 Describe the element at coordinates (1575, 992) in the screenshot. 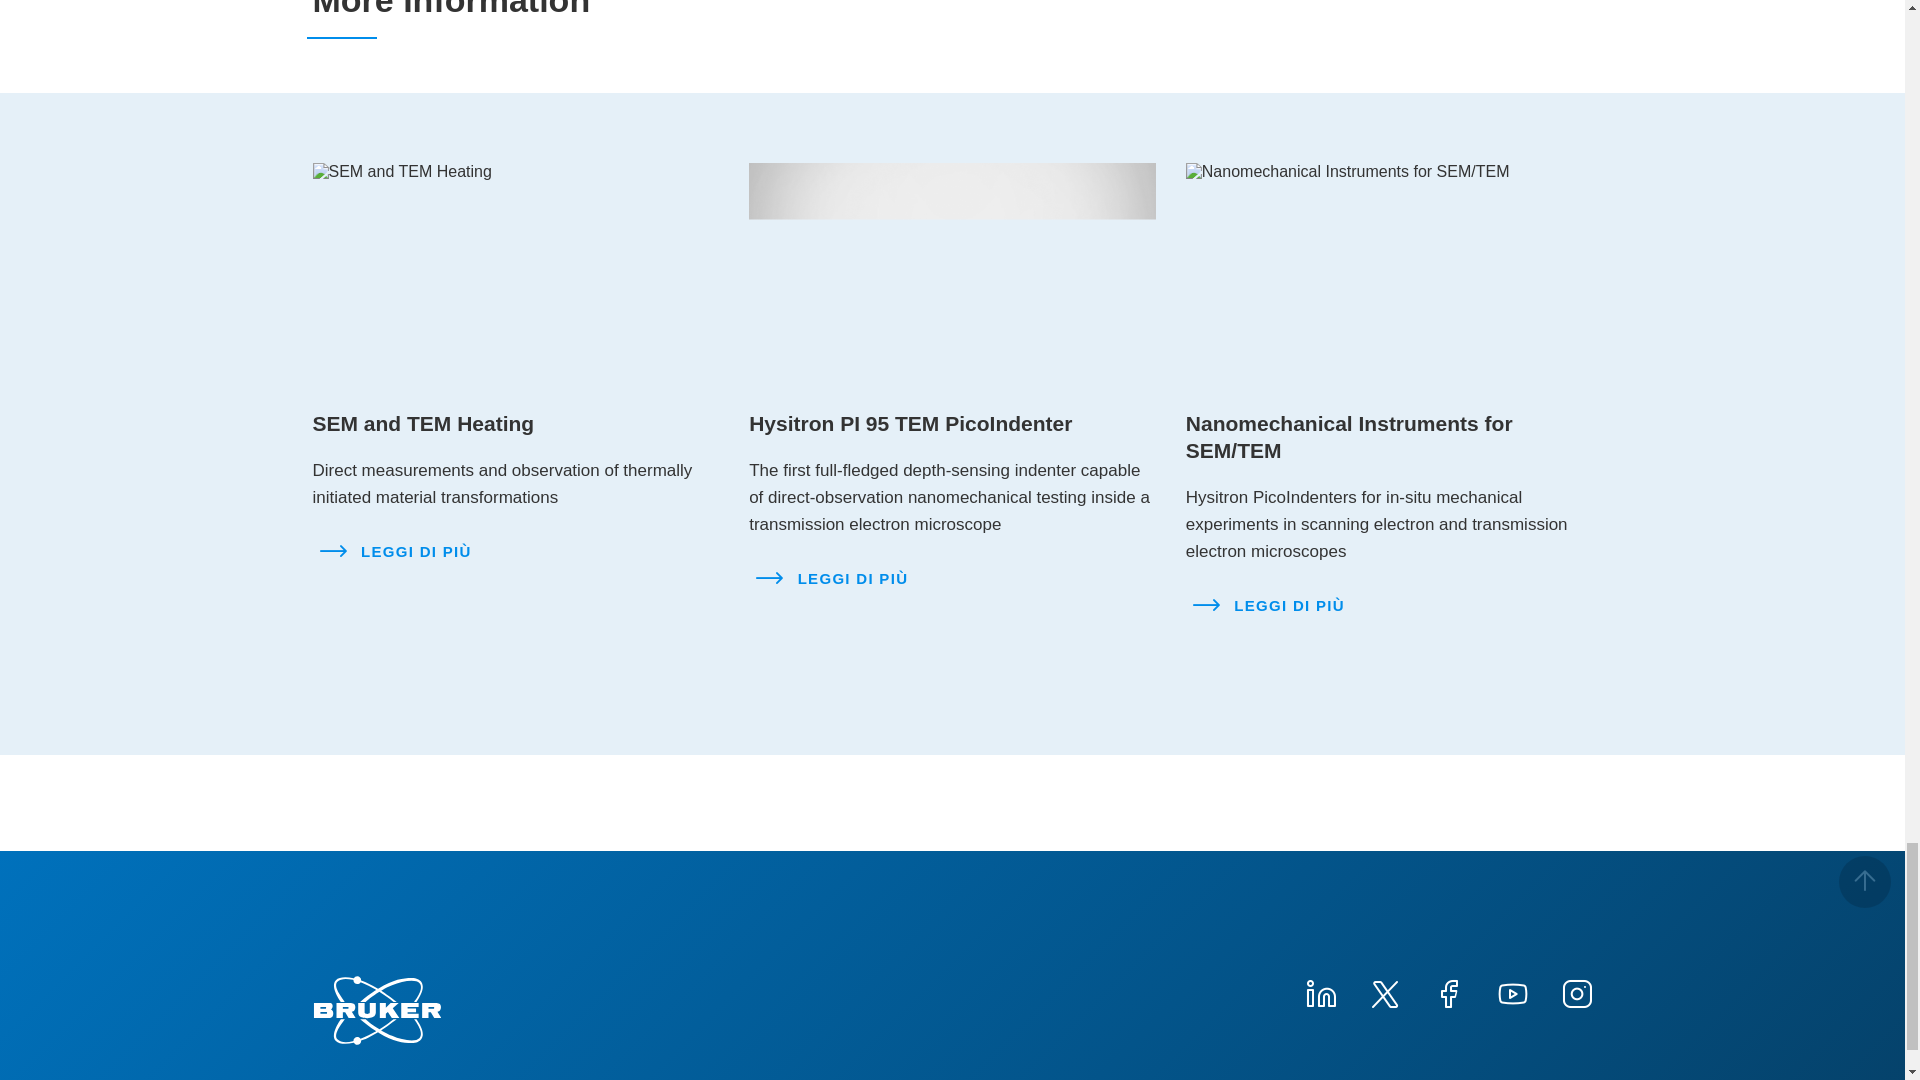

I see `instagram` at that location.